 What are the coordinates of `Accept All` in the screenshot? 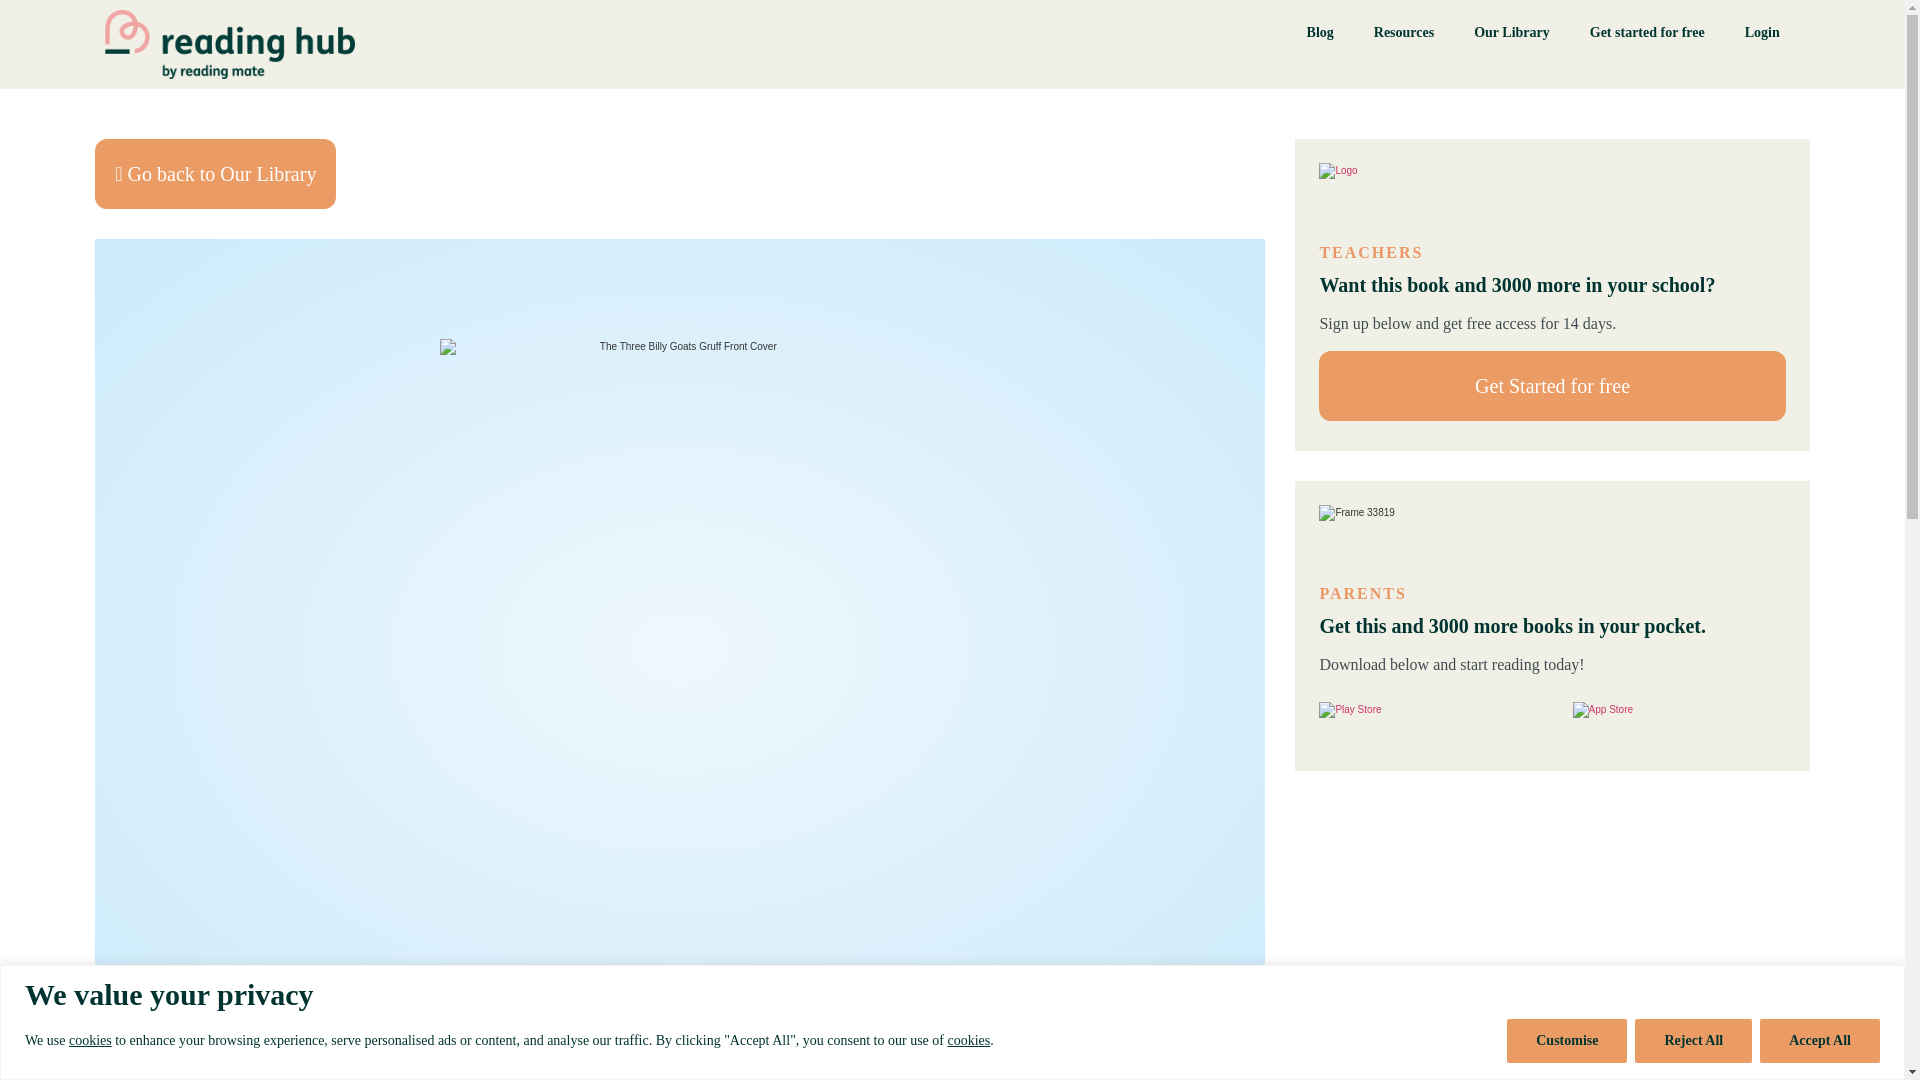 It's located at (1820, 1040).